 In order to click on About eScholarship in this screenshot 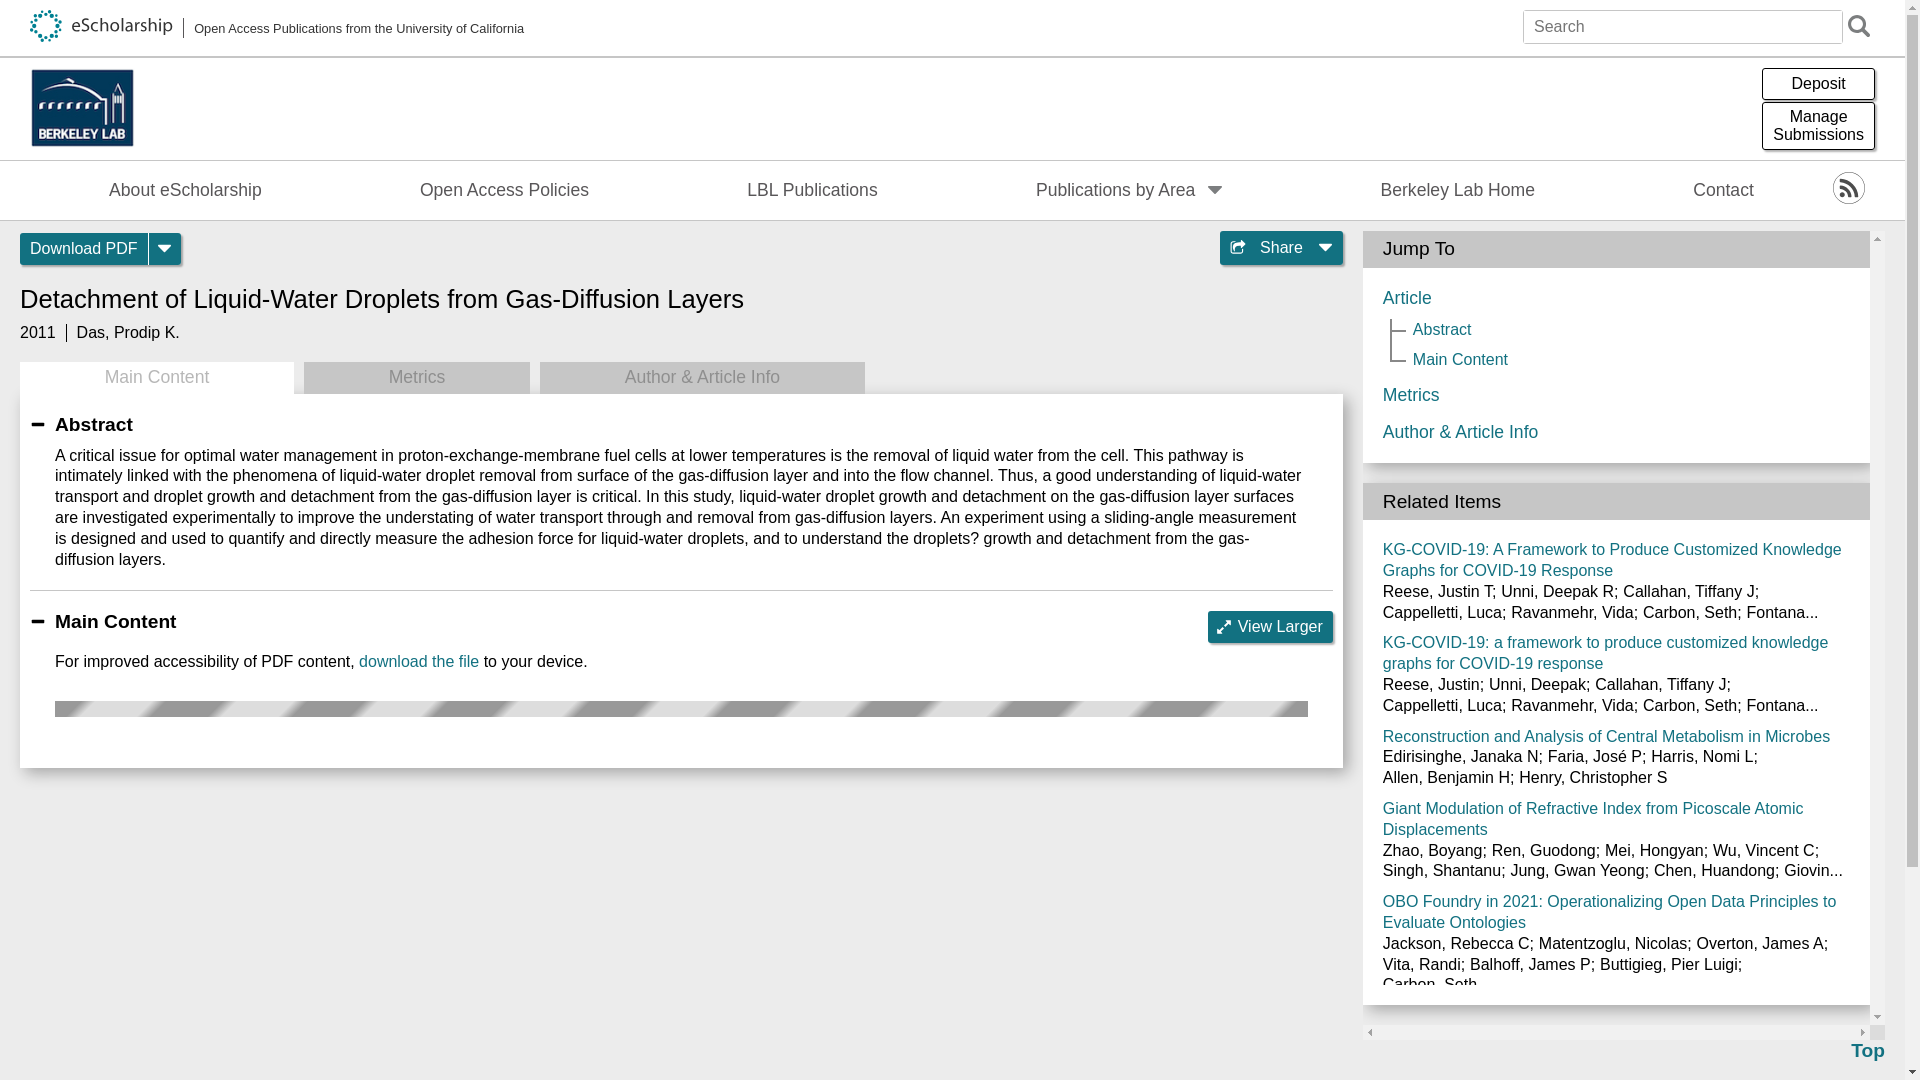, I will do `click(186, 190)`.